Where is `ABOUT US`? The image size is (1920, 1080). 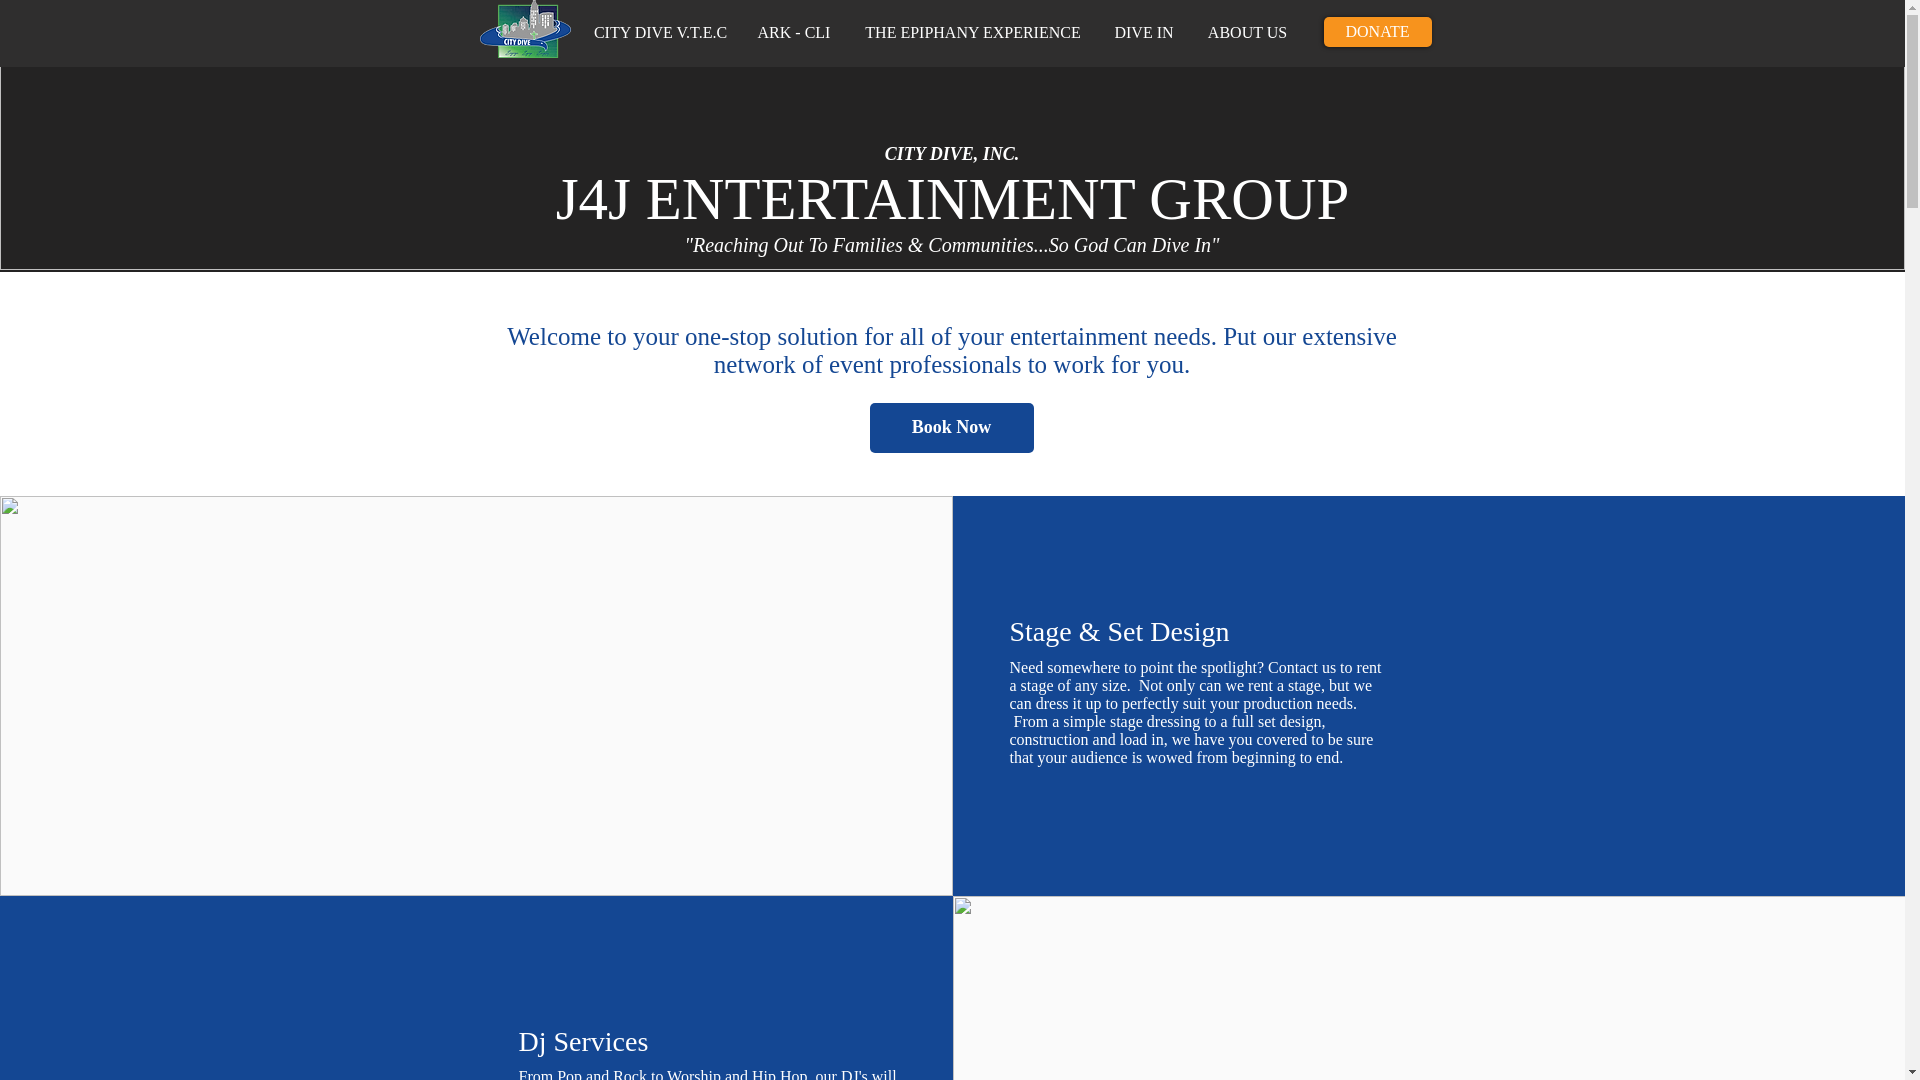
ABOUT US is located at coordinates (1248, 32).